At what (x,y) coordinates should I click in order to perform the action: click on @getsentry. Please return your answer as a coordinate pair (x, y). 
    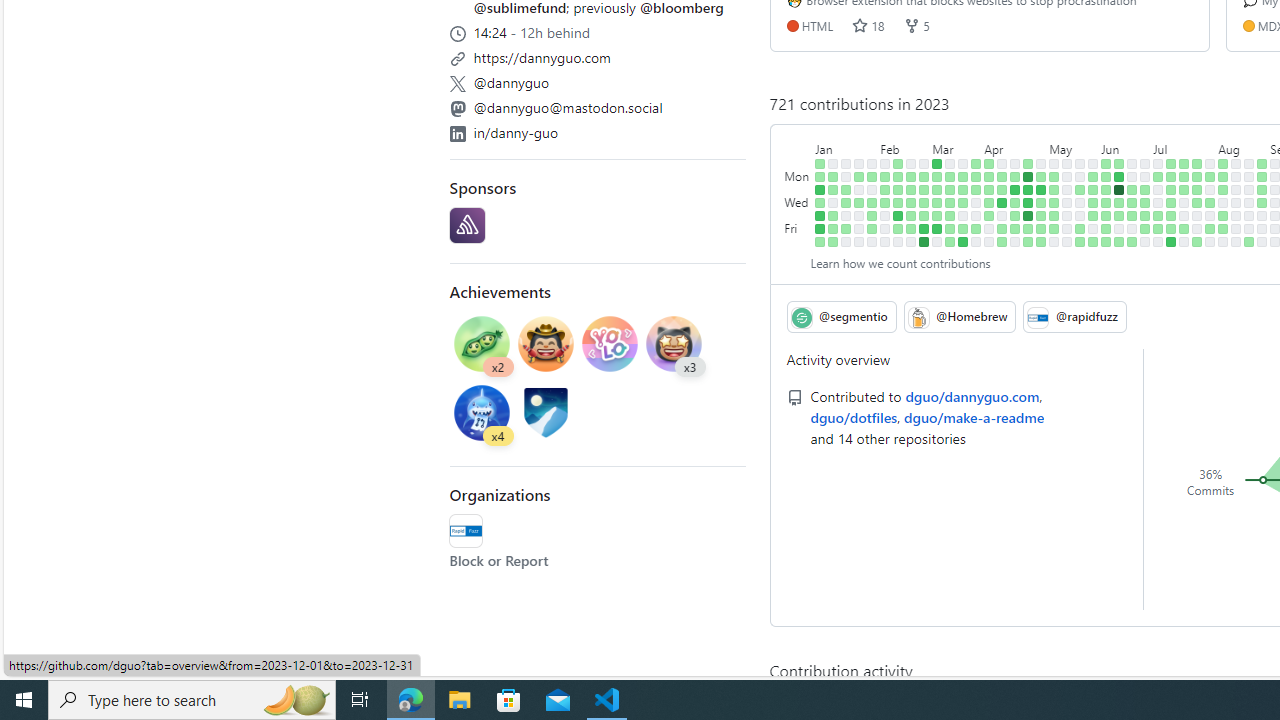
    Looking at the image, I should click on (467, 226).